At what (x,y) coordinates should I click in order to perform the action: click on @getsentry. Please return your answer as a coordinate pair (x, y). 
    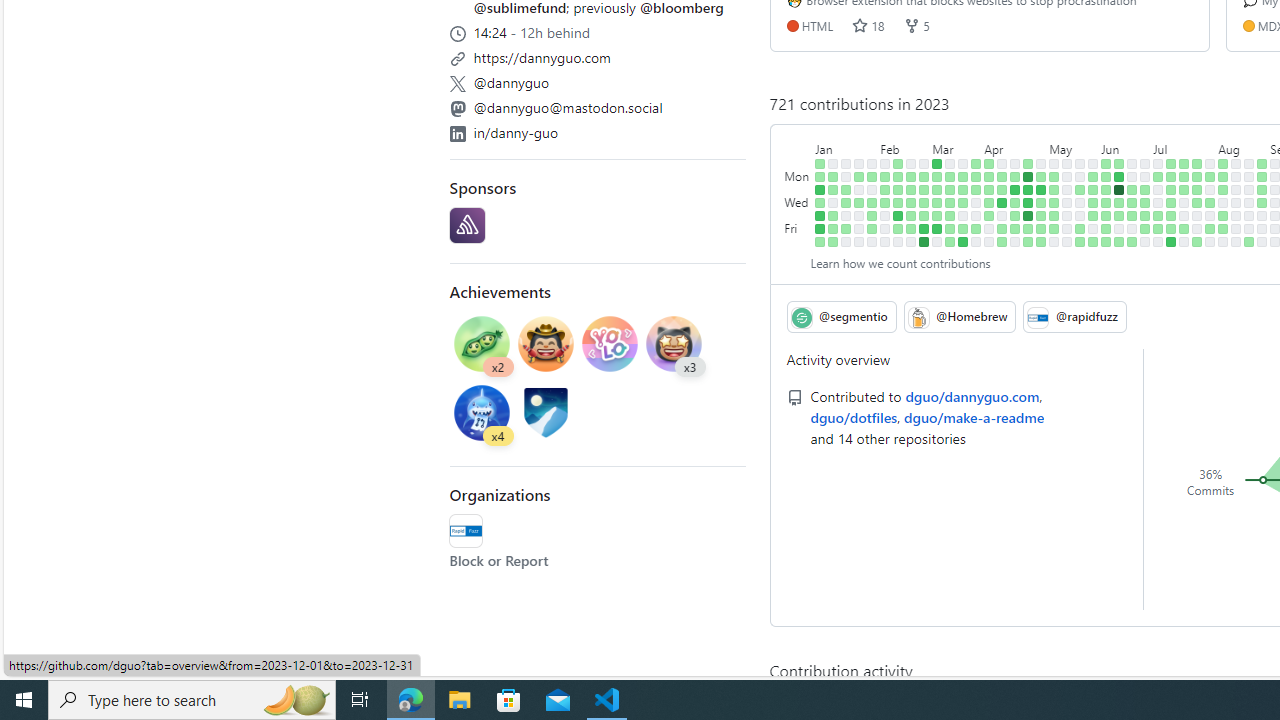
    Looking at the image, I should click on (467, 226).